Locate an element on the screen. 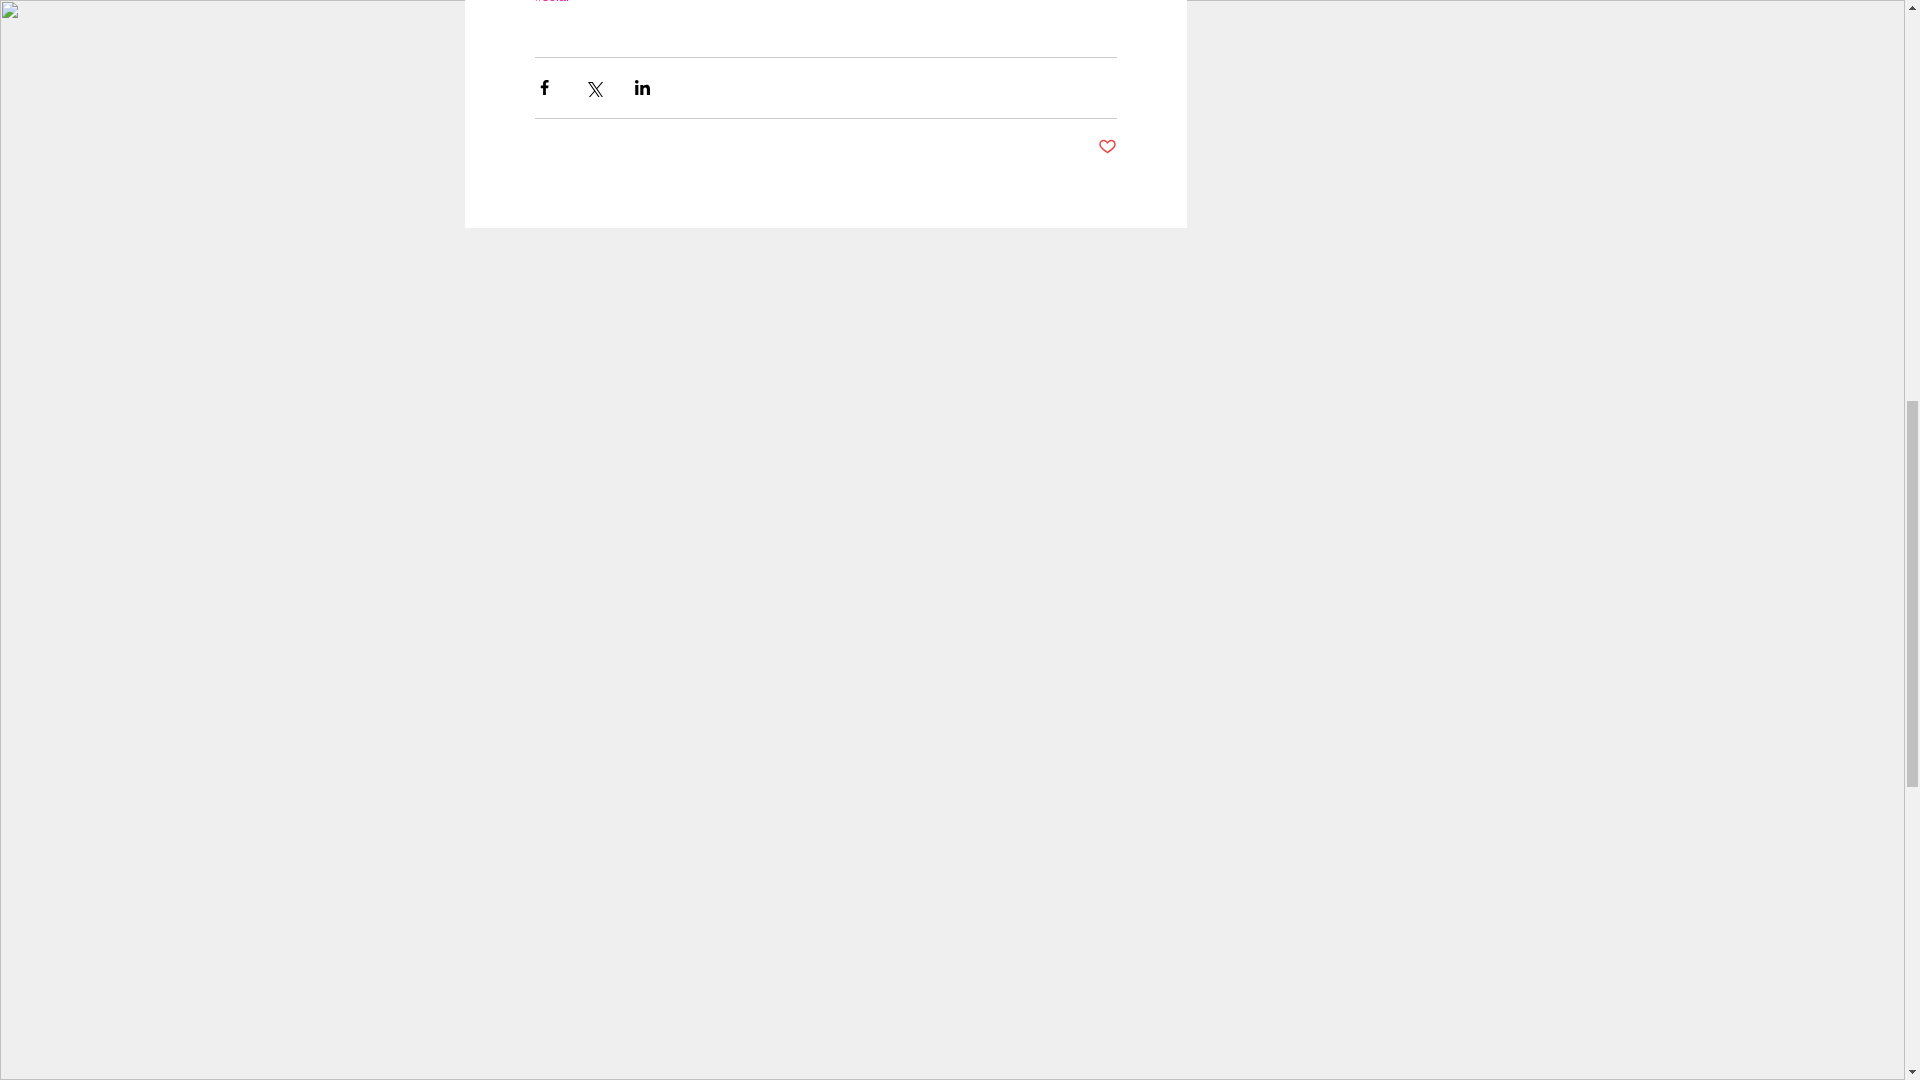 The image size is (1920, 1080). Post not marked as liked is located at coordinates (1108, 146).